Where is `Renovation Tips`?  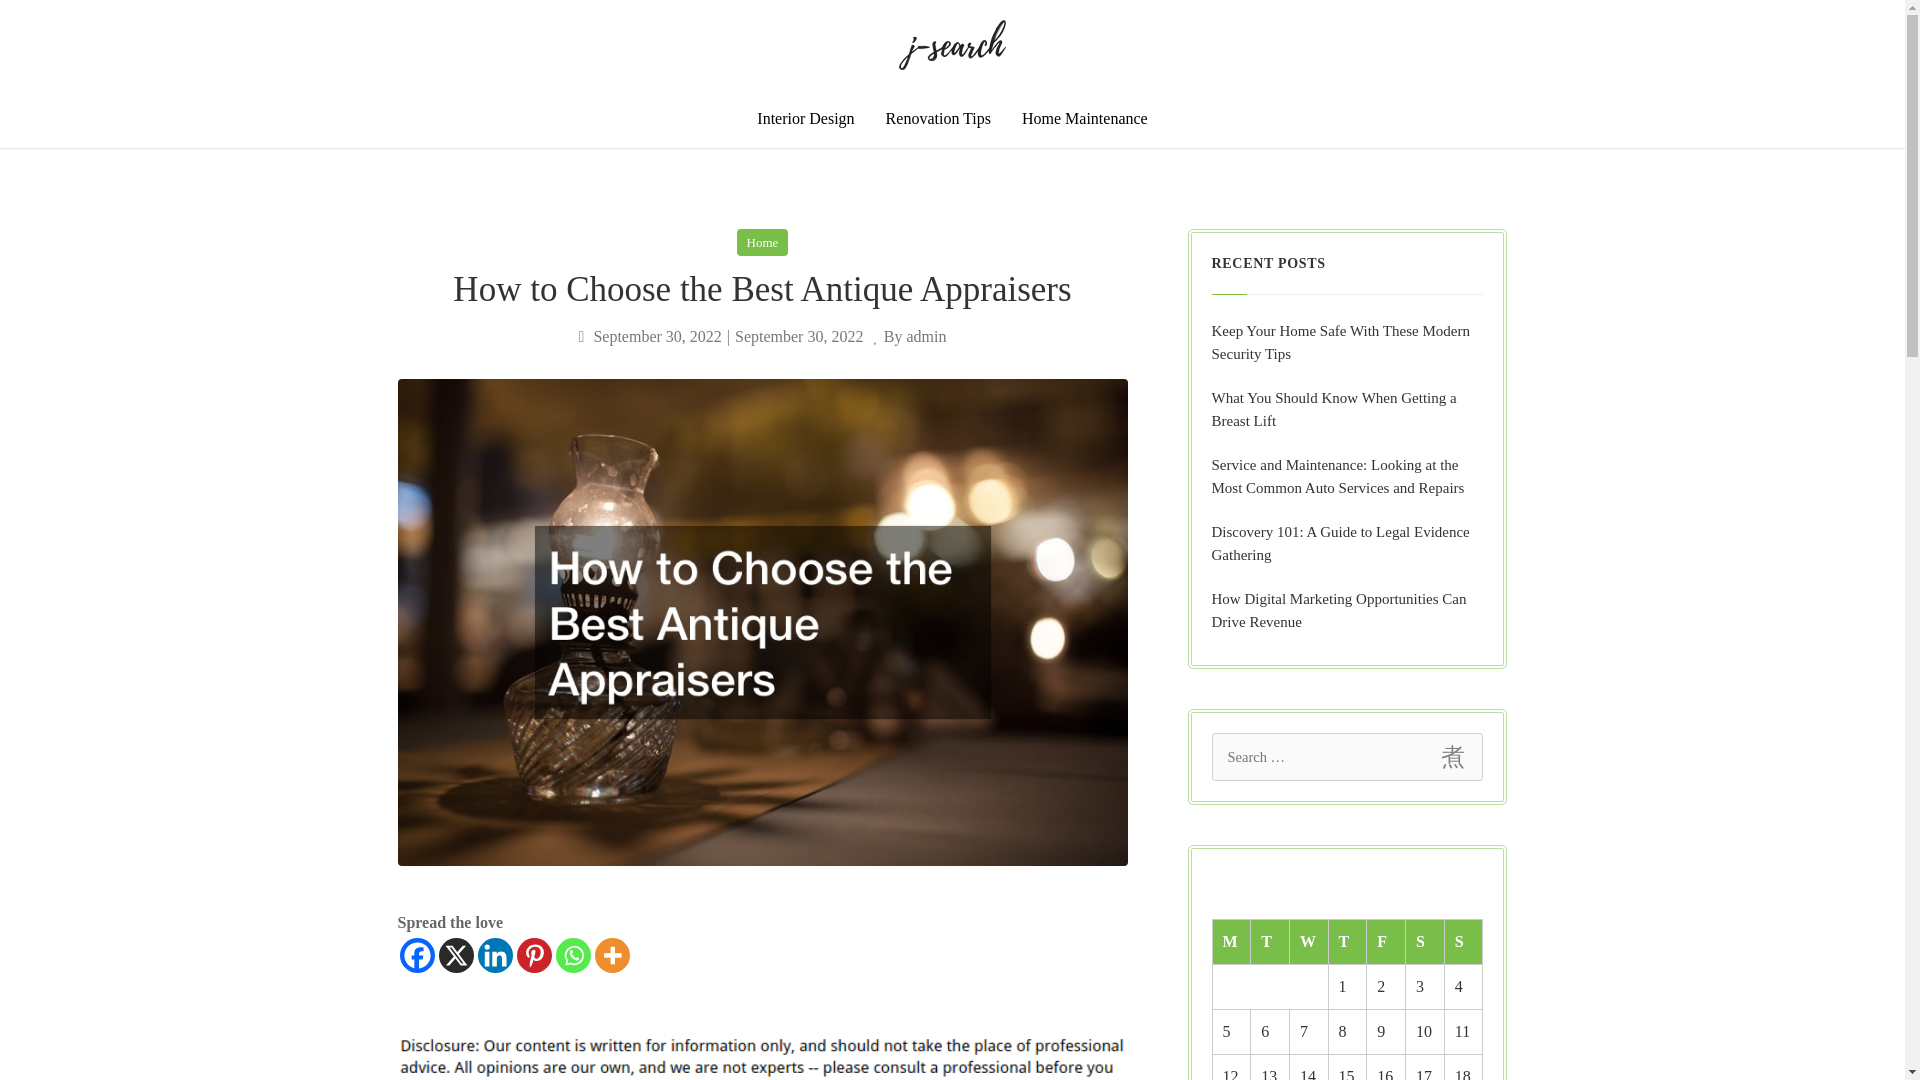
Renovation Tips is located at coordinates (938, 118).